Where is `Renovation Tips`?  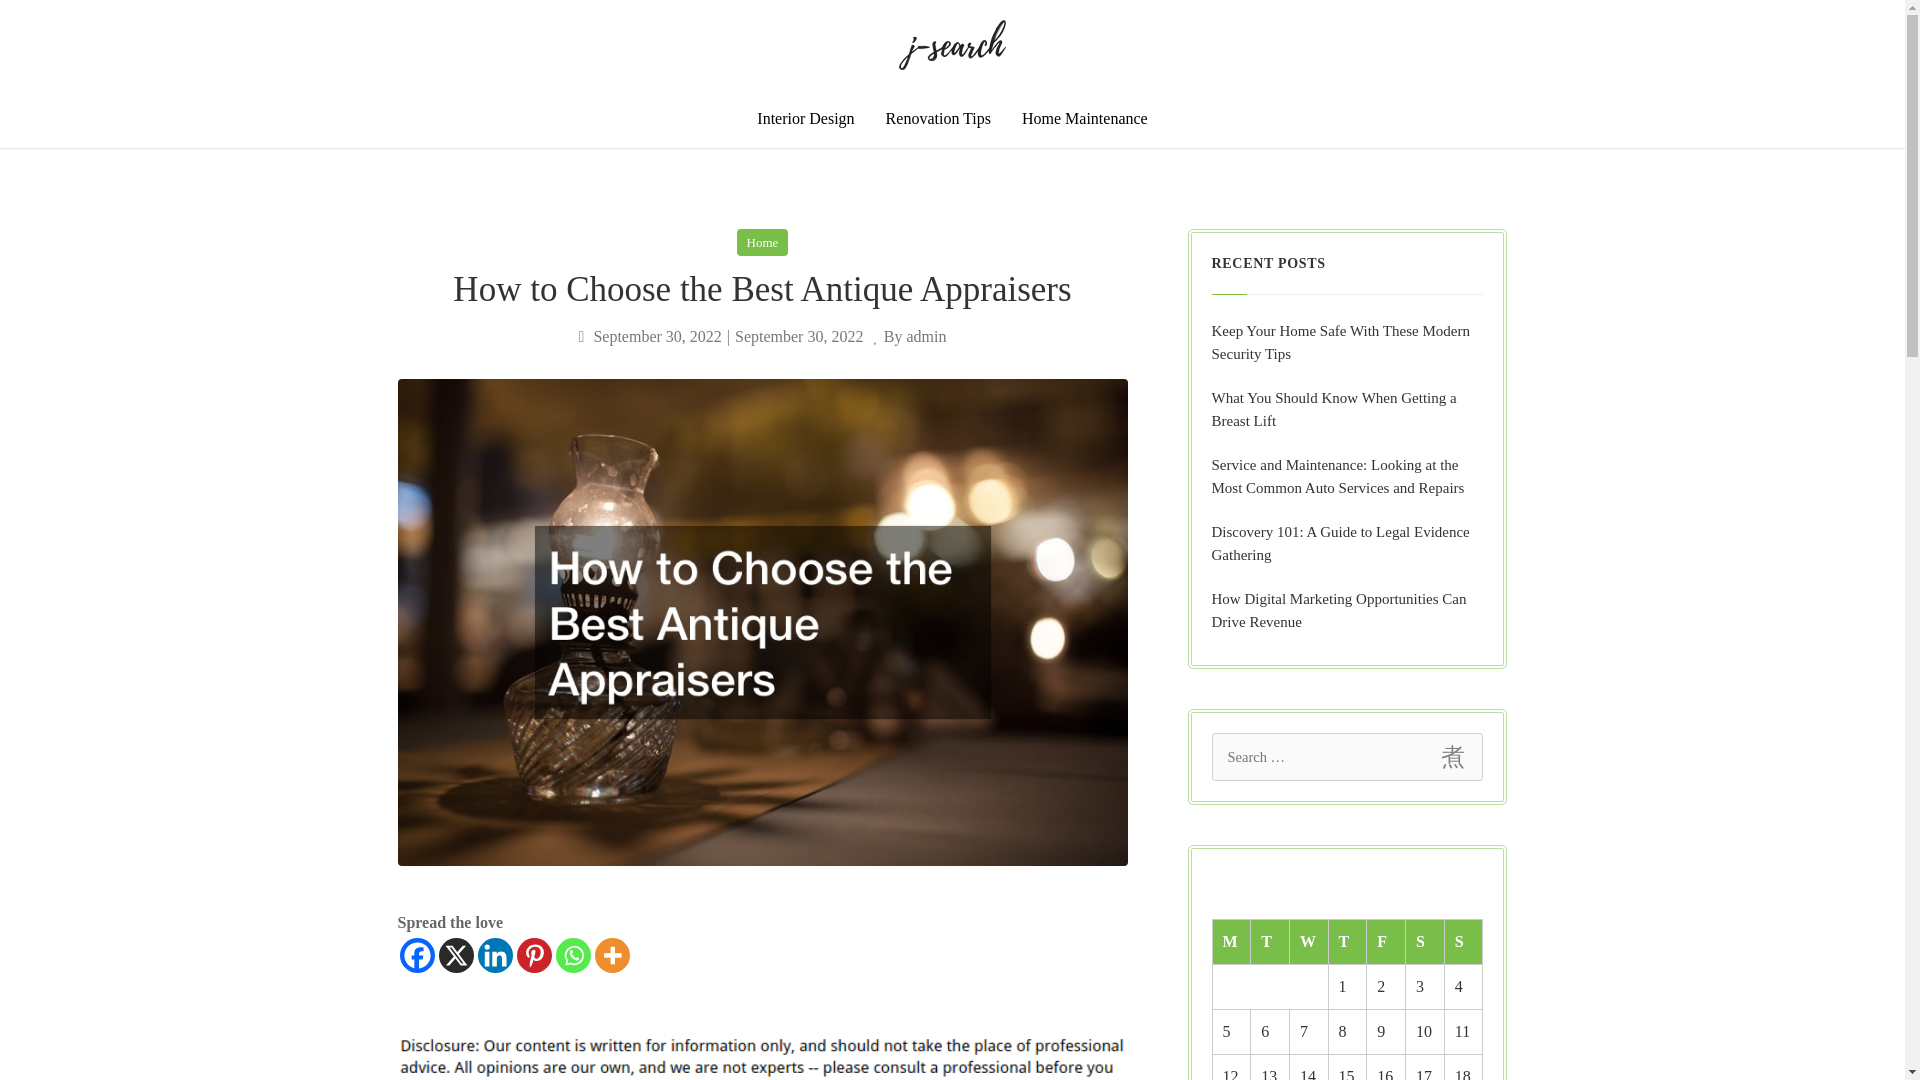
Renovation Tips is located at coordinates (938, 118).